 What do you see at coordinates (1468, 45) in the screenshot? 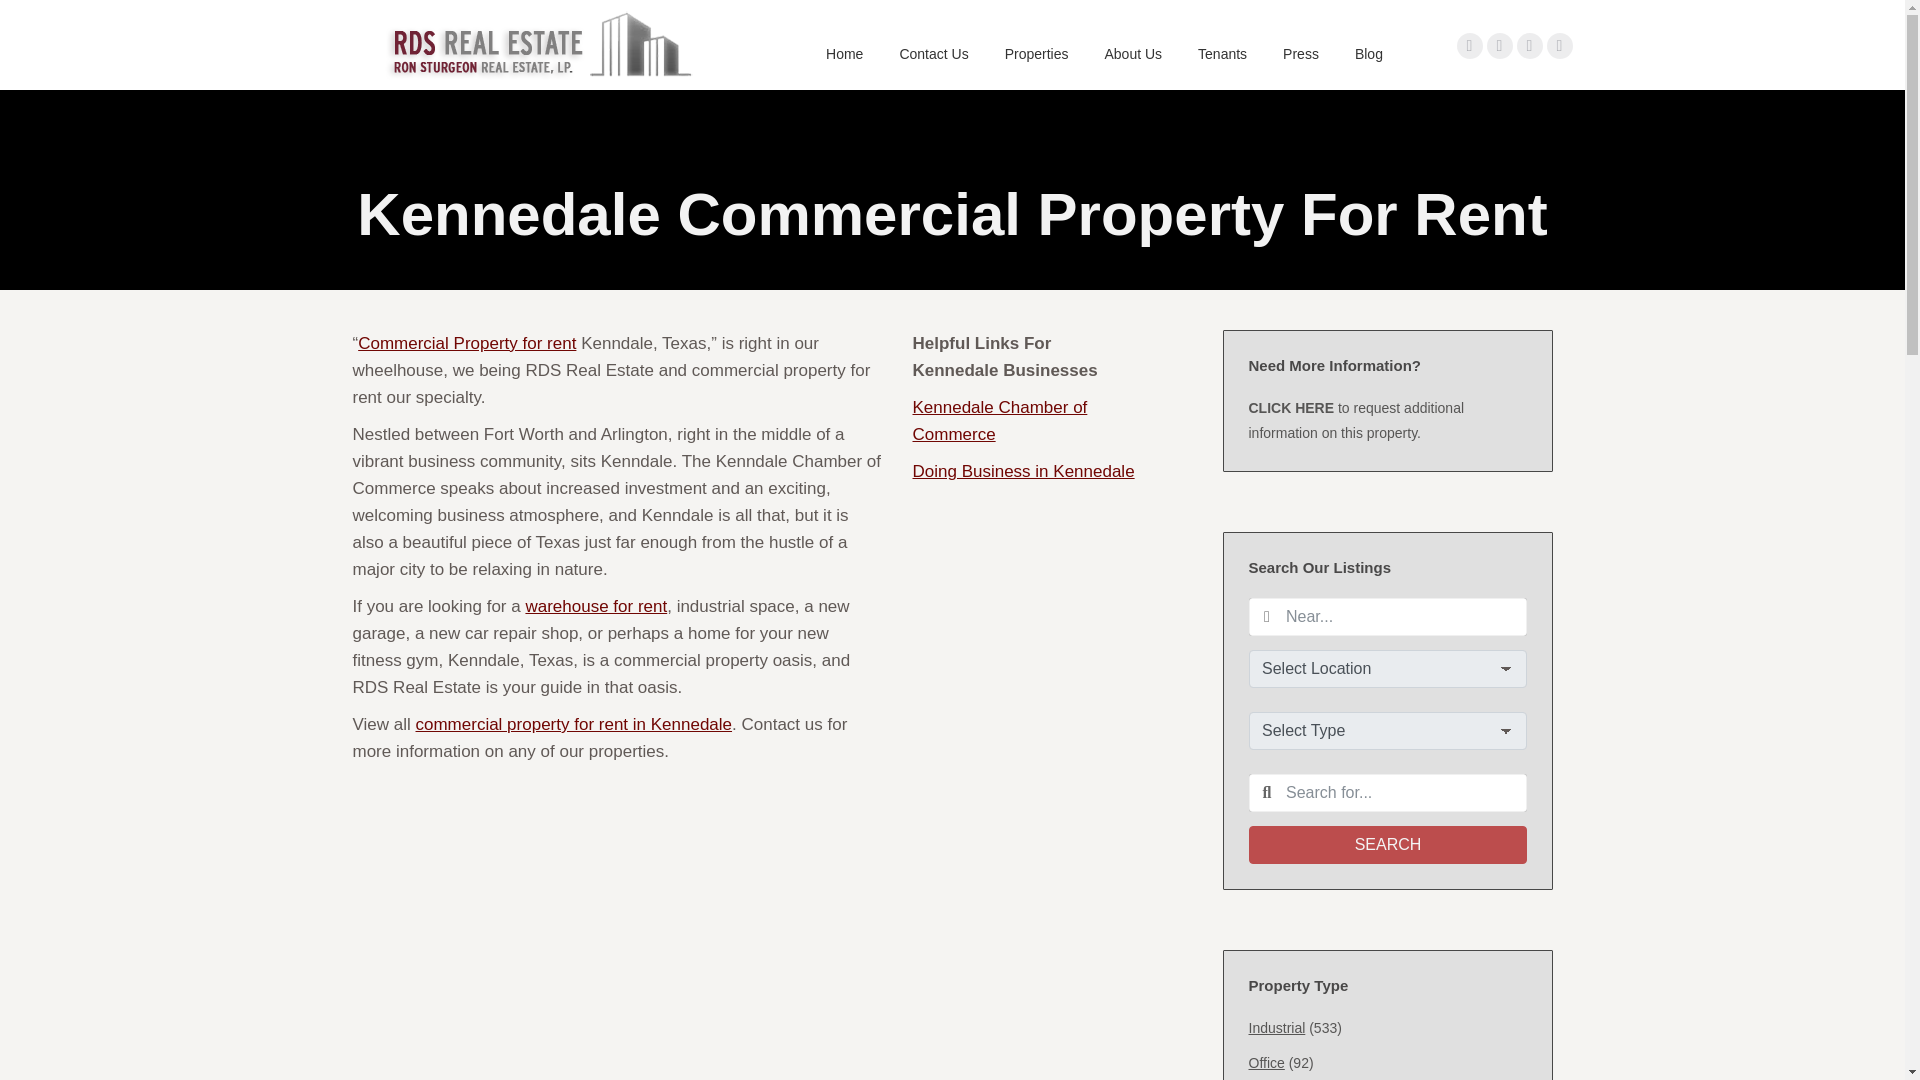
I see `Facebook page opens in new window` at bounding box center [1468, 45].